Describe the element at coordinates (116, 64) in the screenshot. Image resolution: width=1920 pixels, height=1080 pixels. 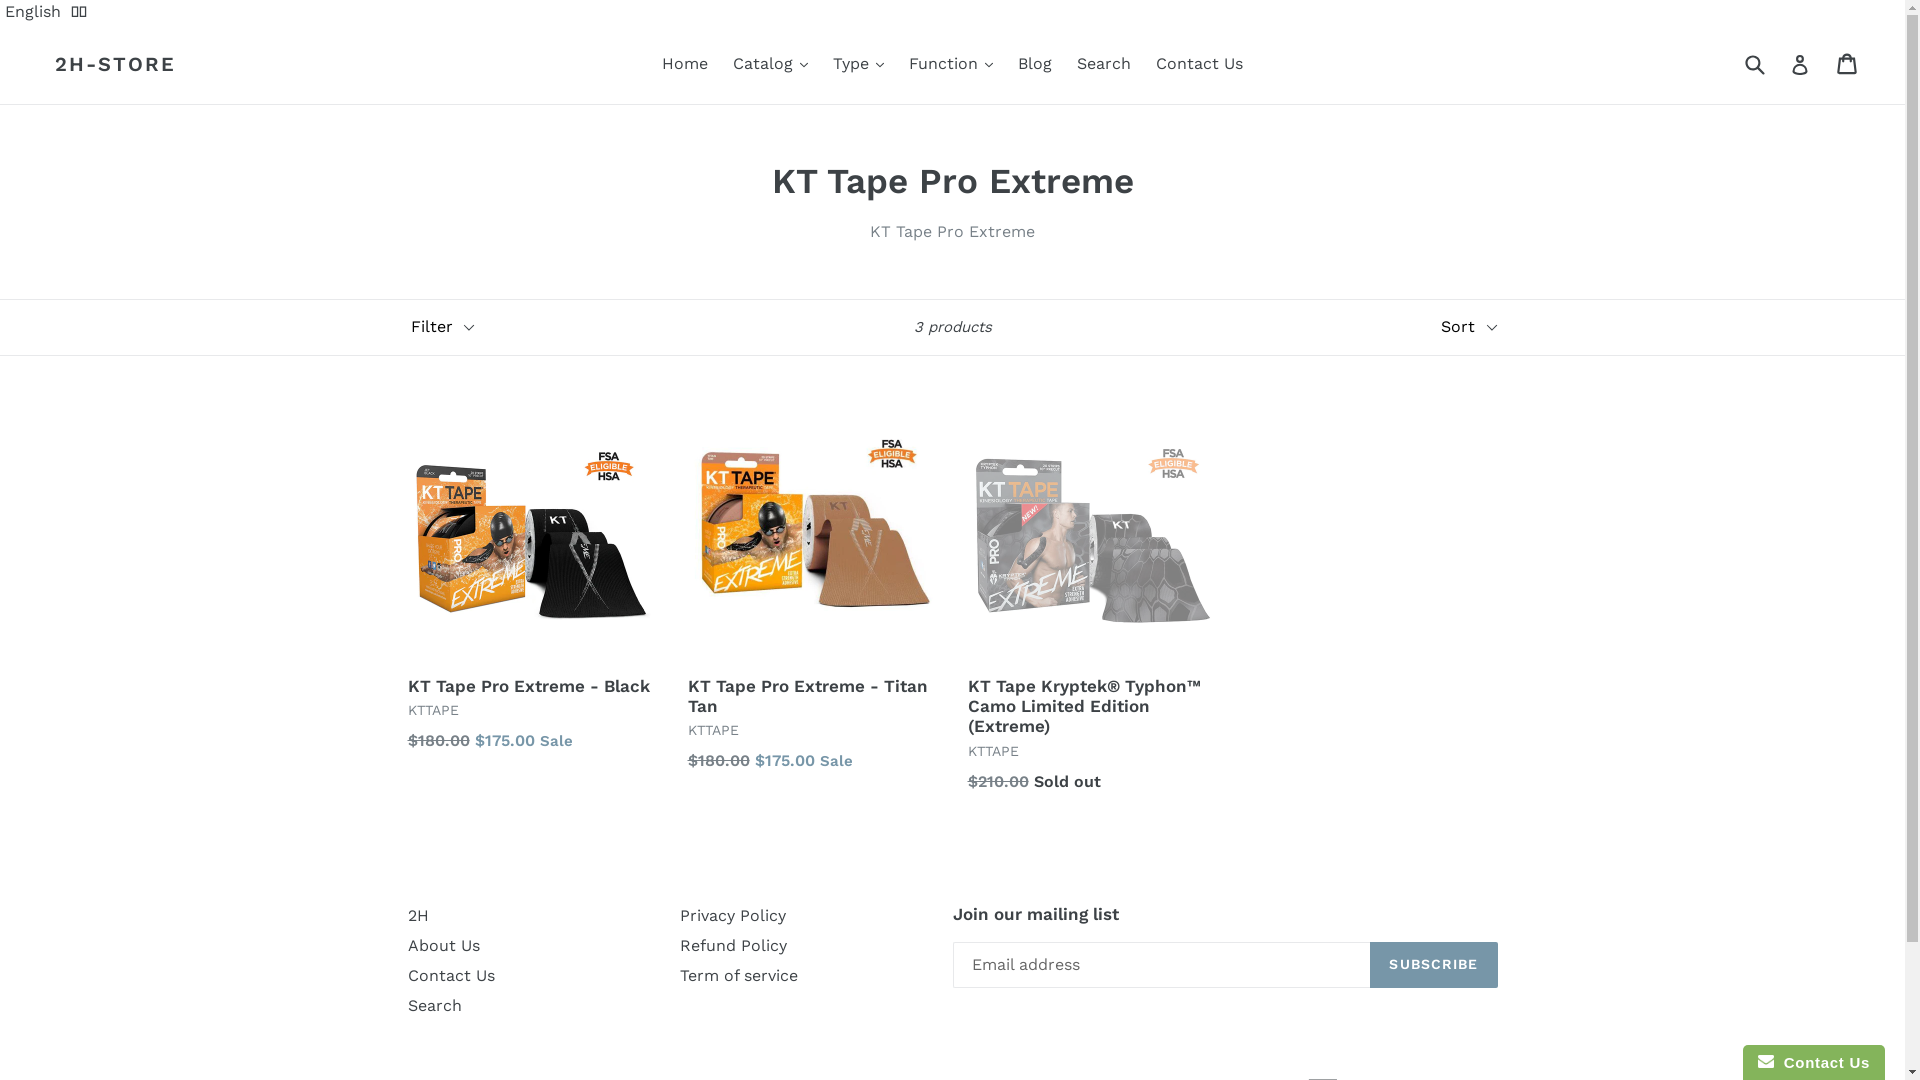
I see `2H-STORE` at that location.